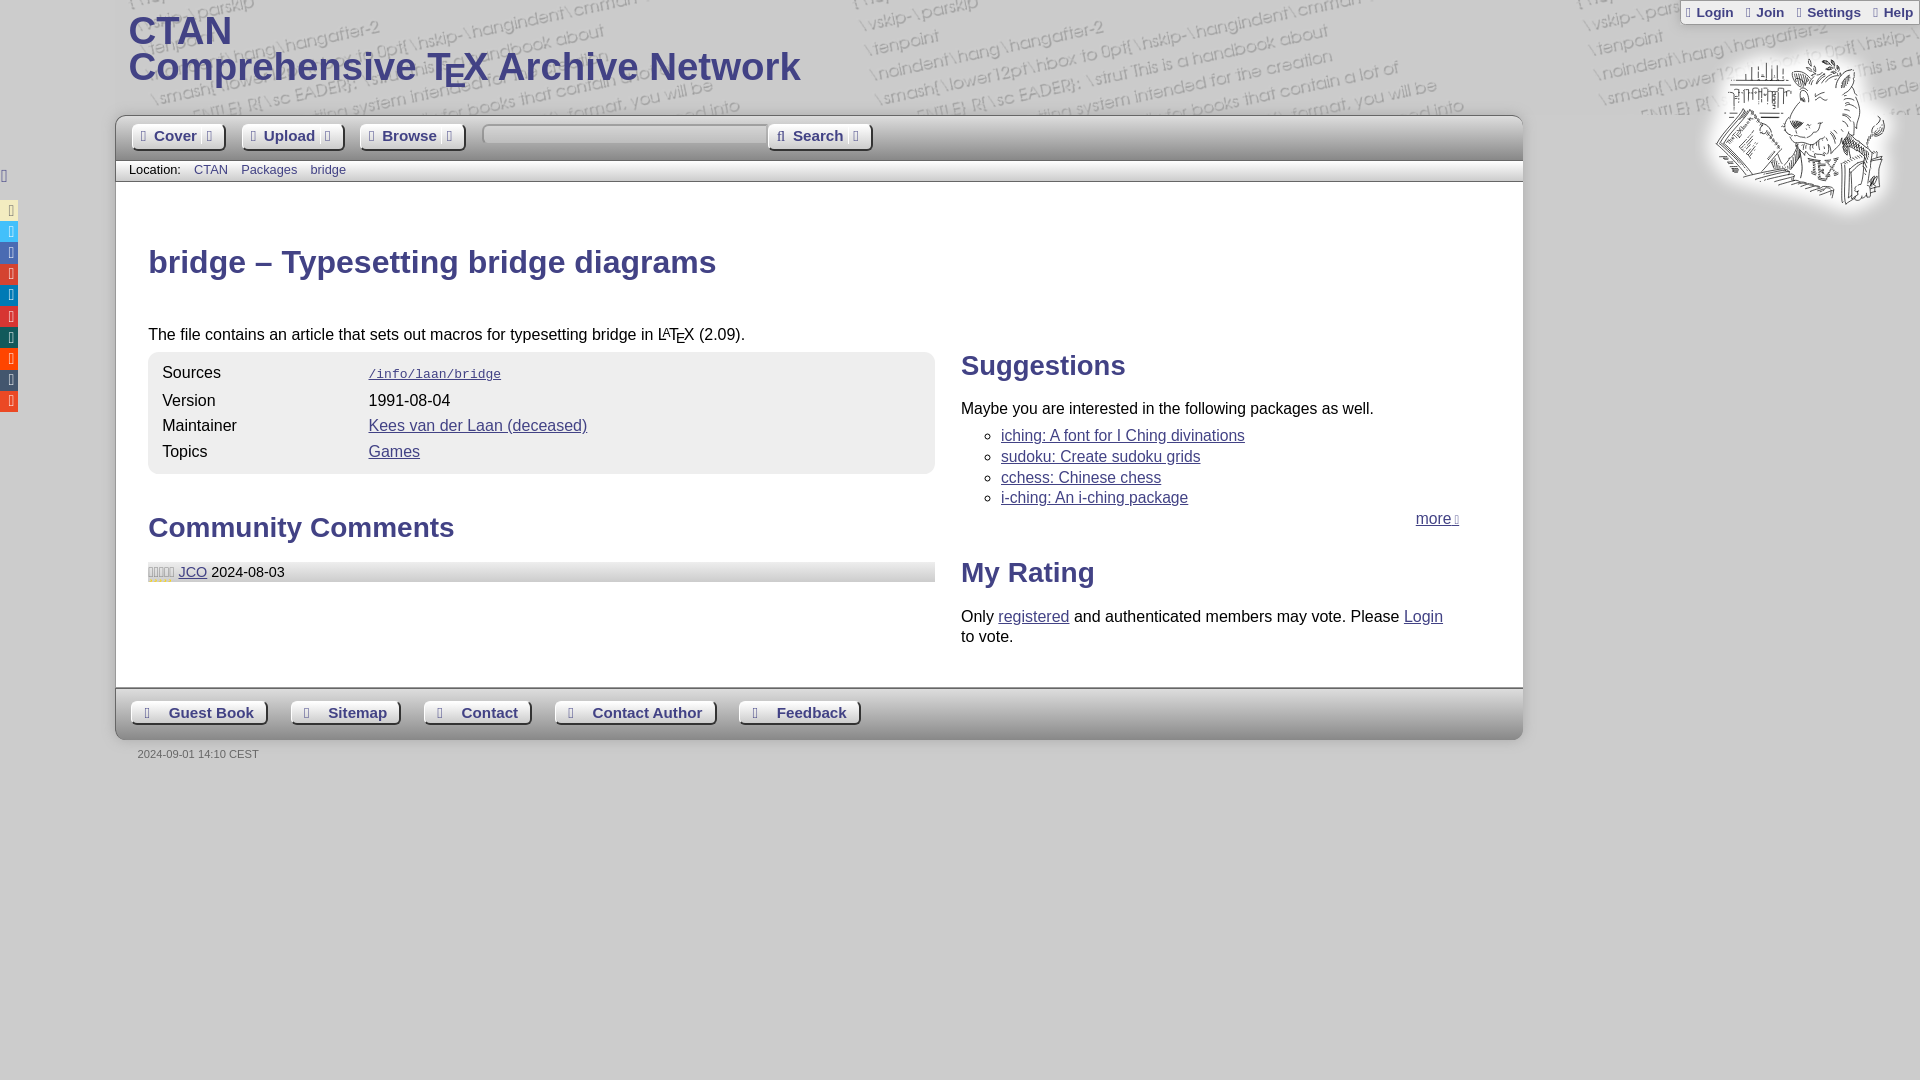 The width and height of the screenshot is (1920, 1080). Describe the element at coordinates (1017, 50) in the screenshot. I see `Upload` at that location.